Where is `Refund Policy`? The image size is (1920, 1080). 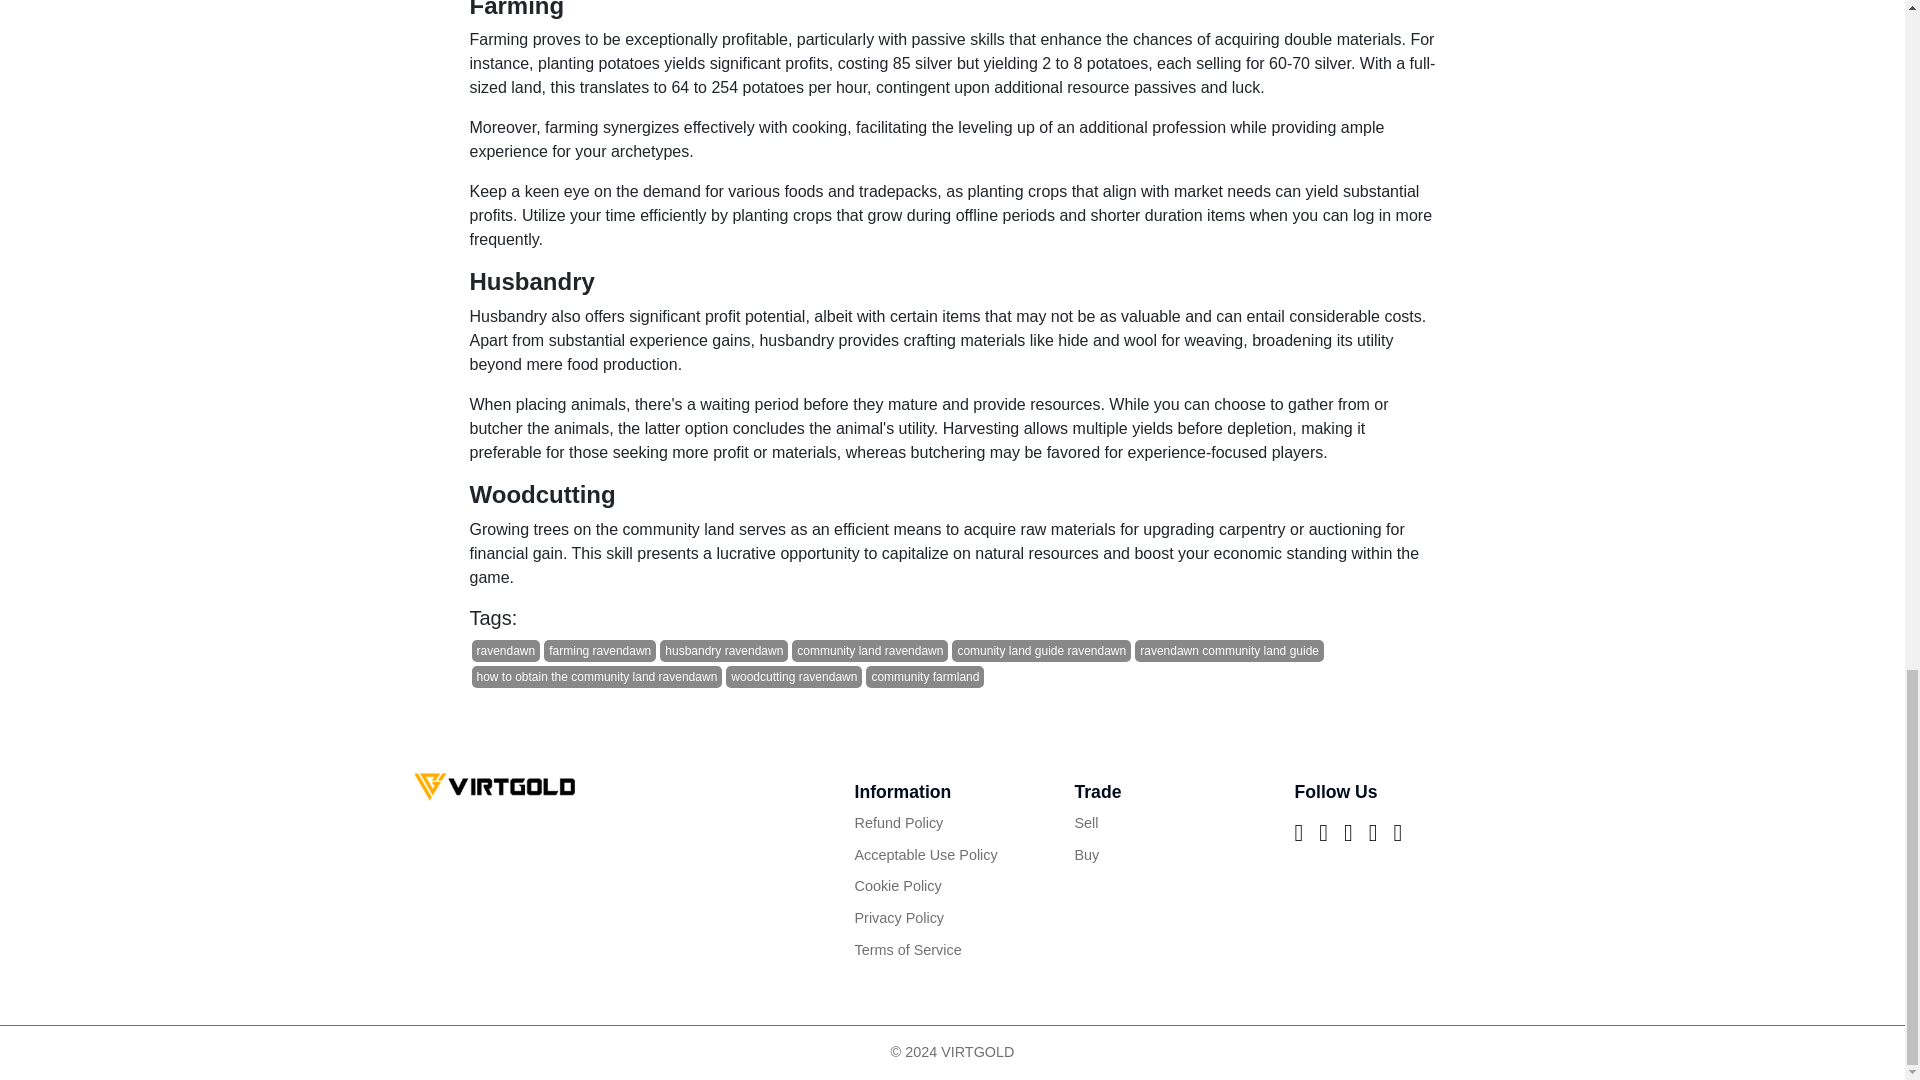 Refund Policy is located at coordinates (952, 824).